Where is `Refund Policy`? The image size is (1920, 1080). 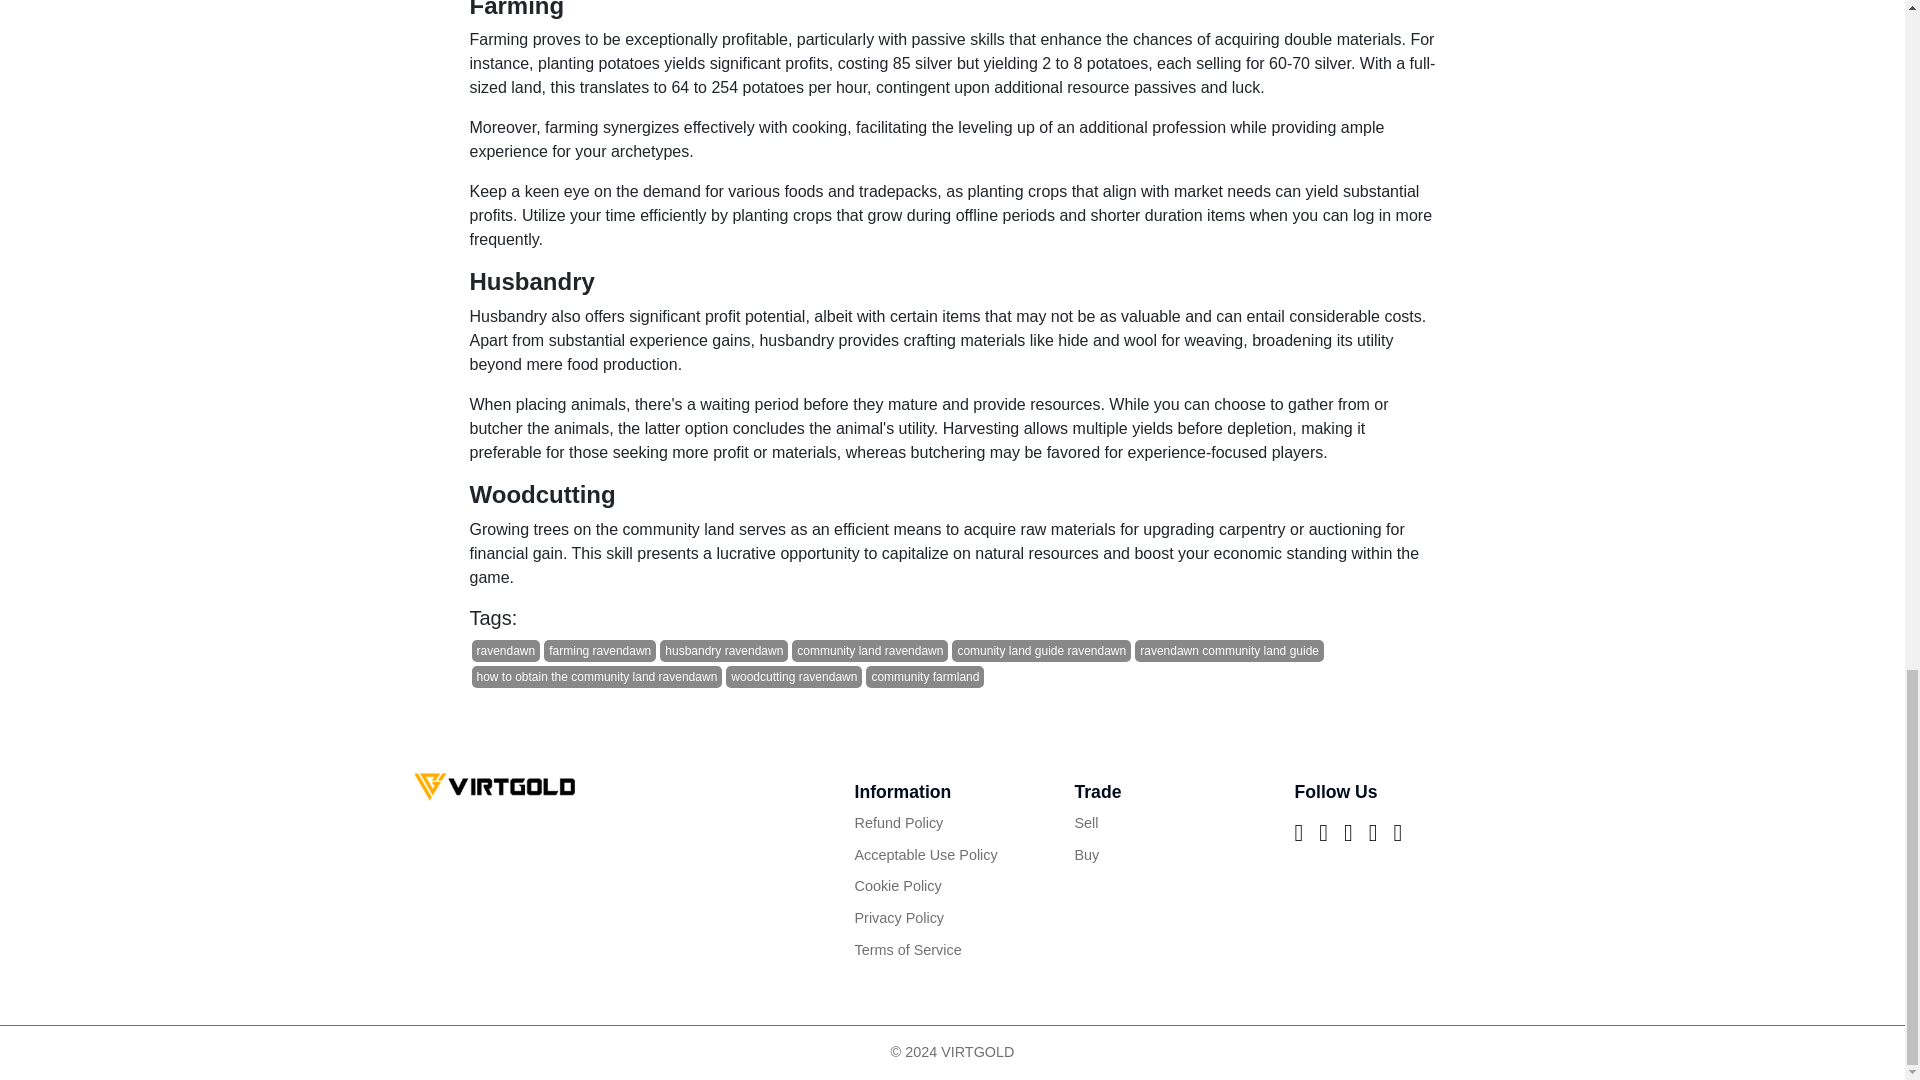 Refund Policy is located at coordinates (952, 824).